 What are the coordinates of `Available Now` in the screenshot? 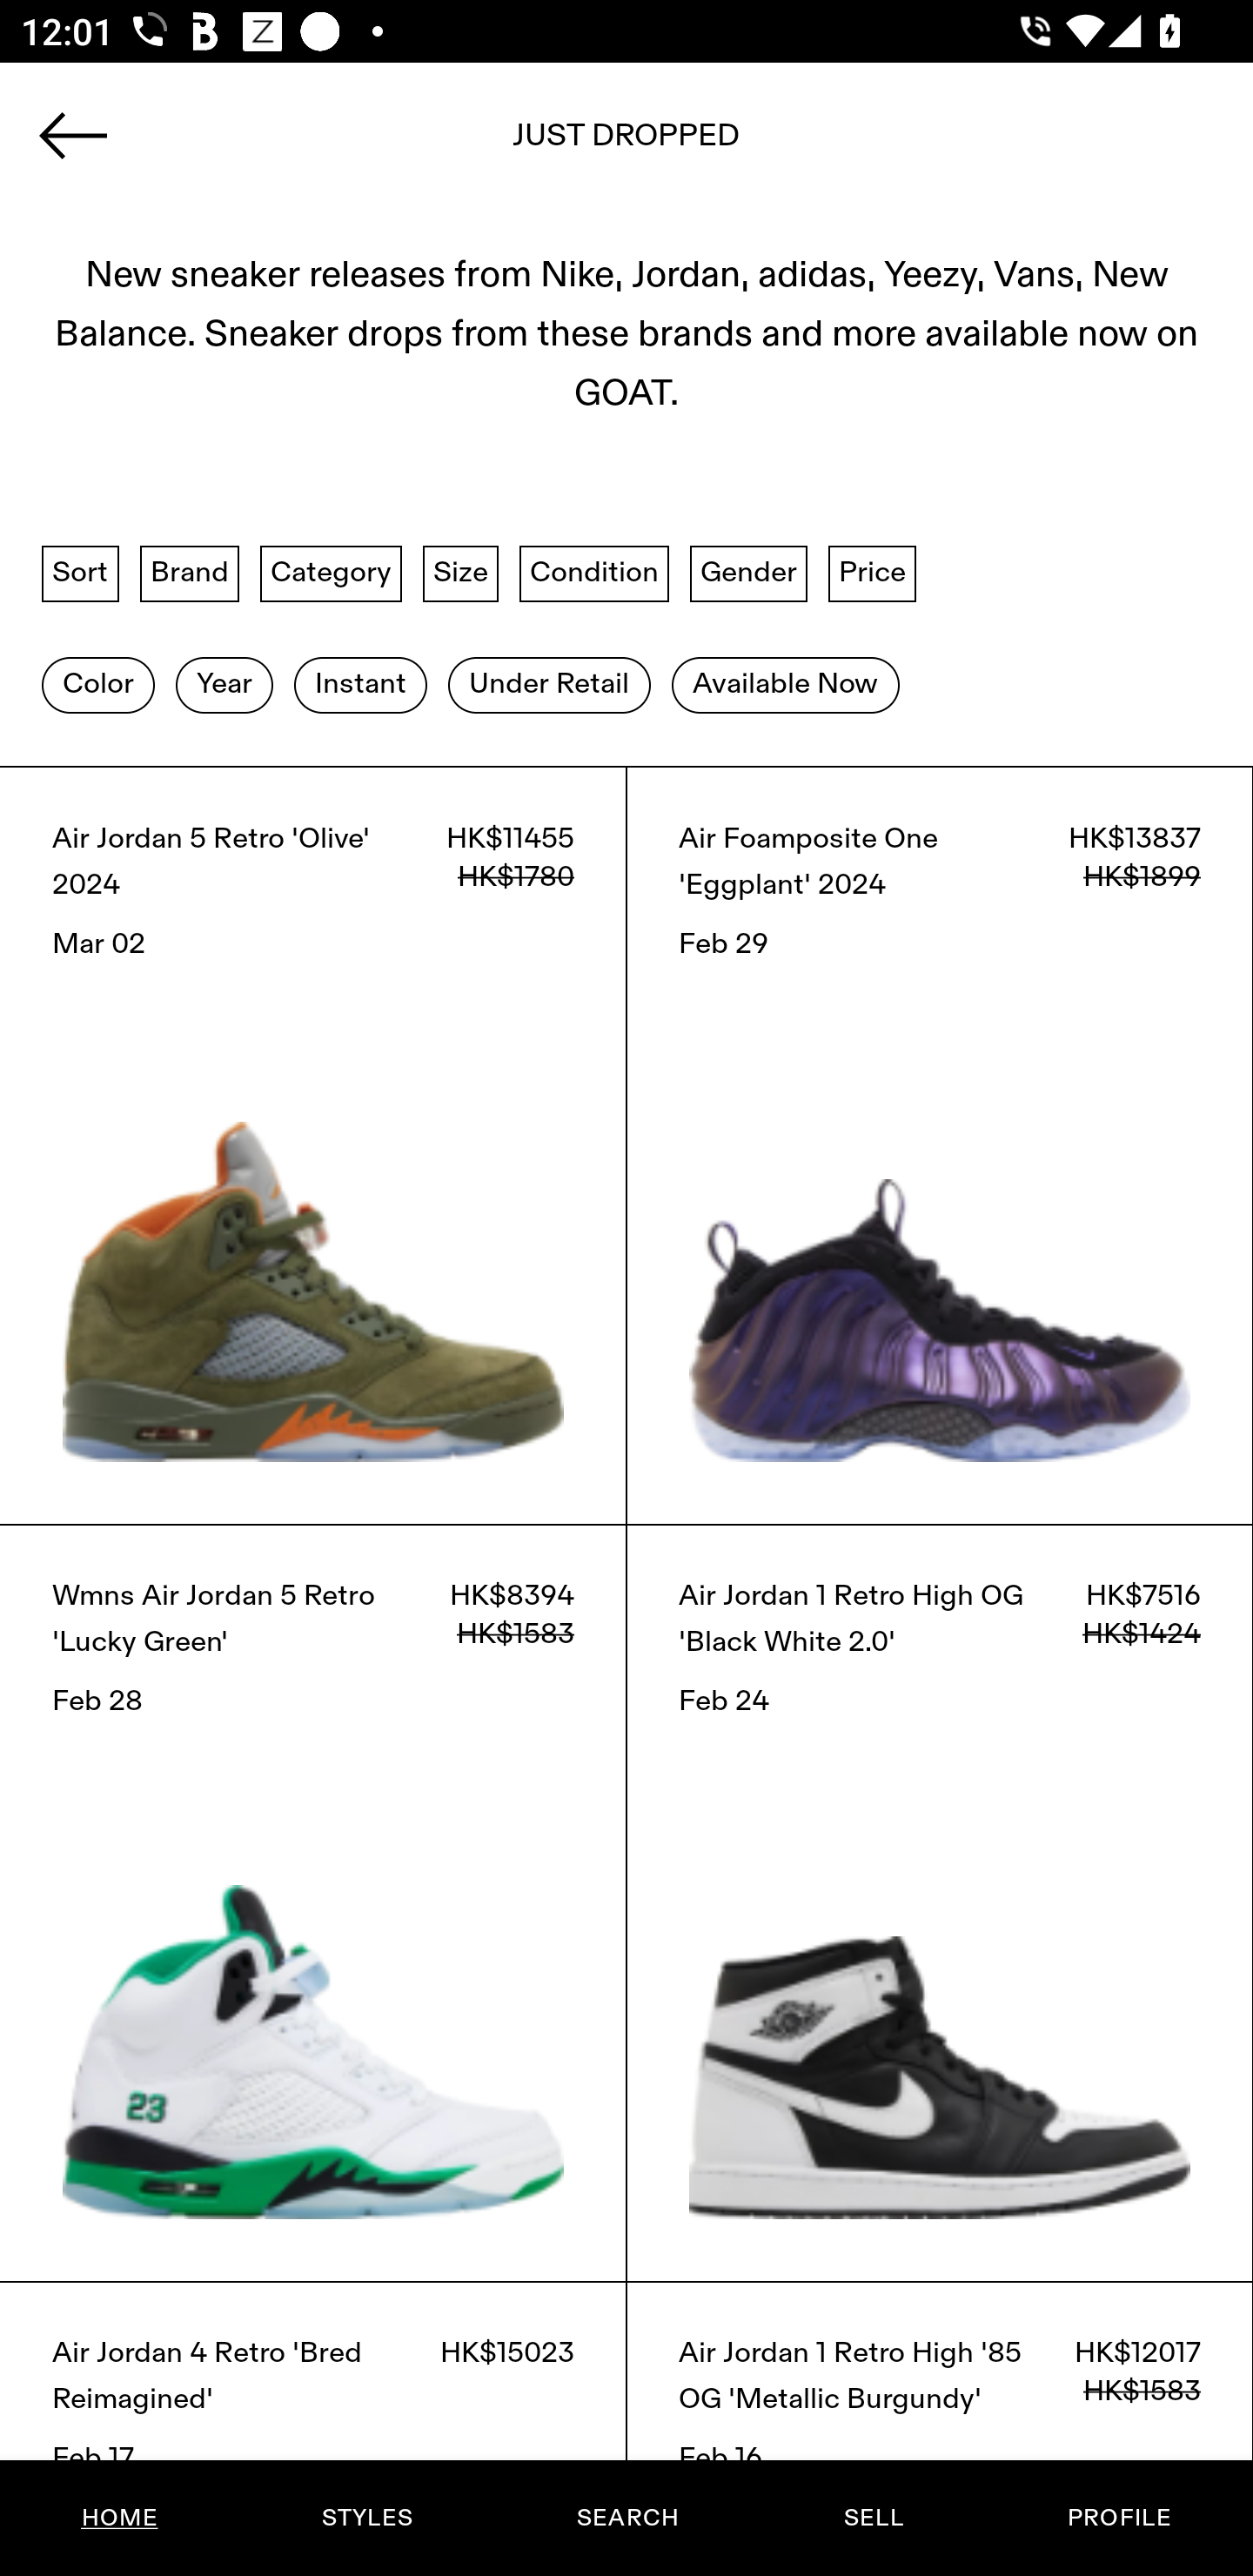 It's located at (785, 683).